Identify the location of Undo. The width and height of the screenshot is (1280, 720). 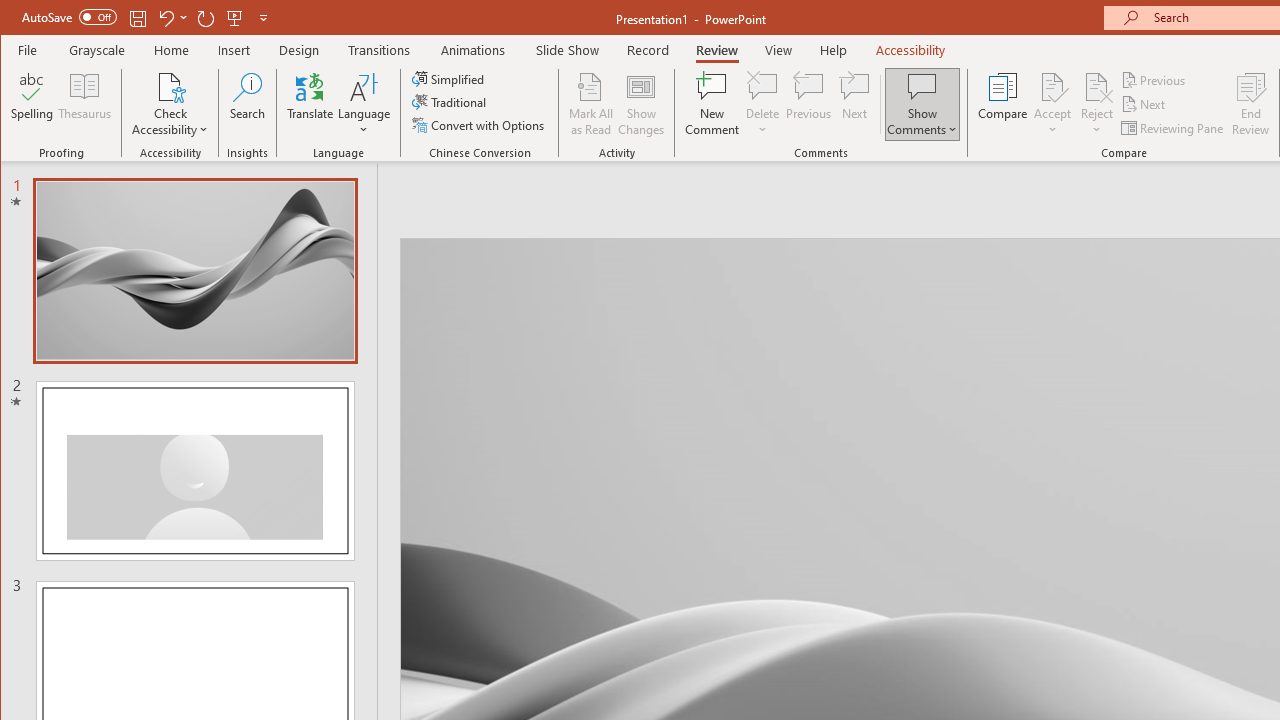
(165, 18).